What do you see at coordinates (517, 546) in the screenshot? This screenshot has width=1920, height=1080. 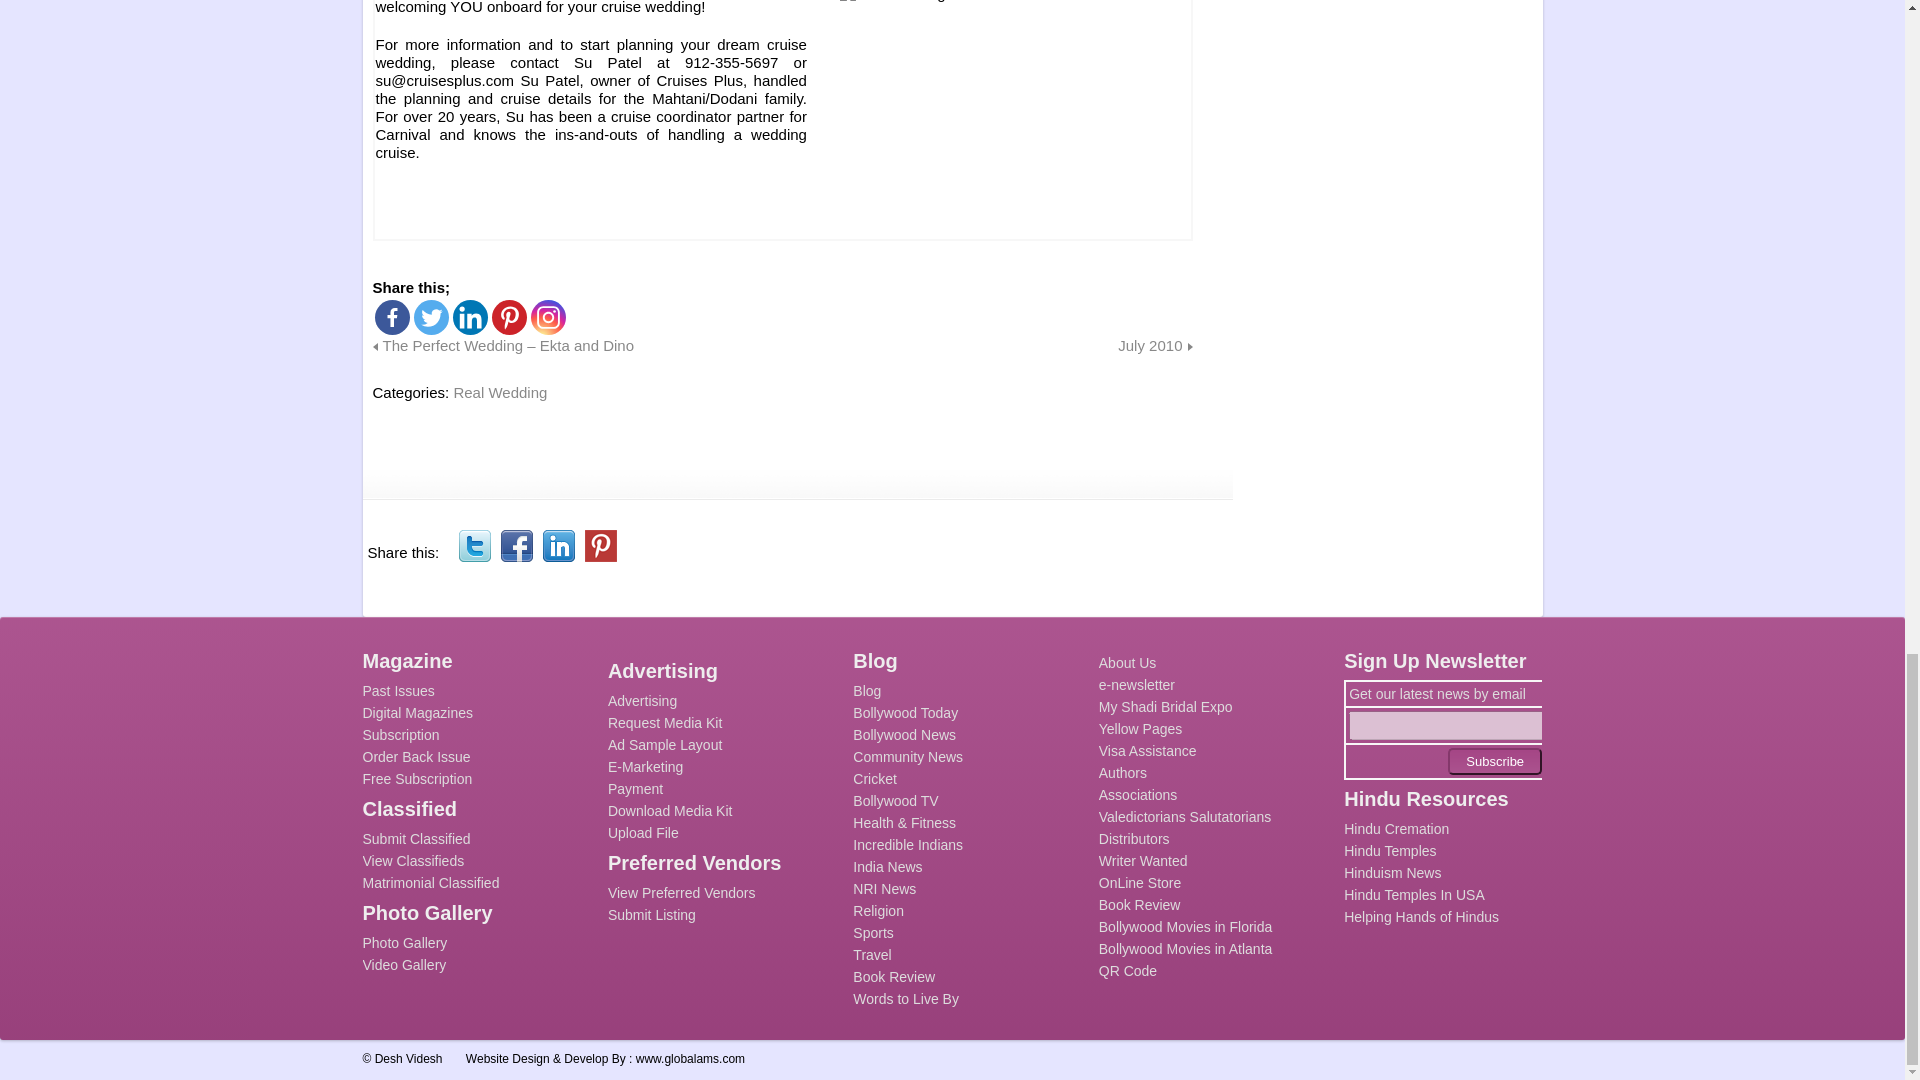 I see `Facebook` at bounding box center [517, 546].